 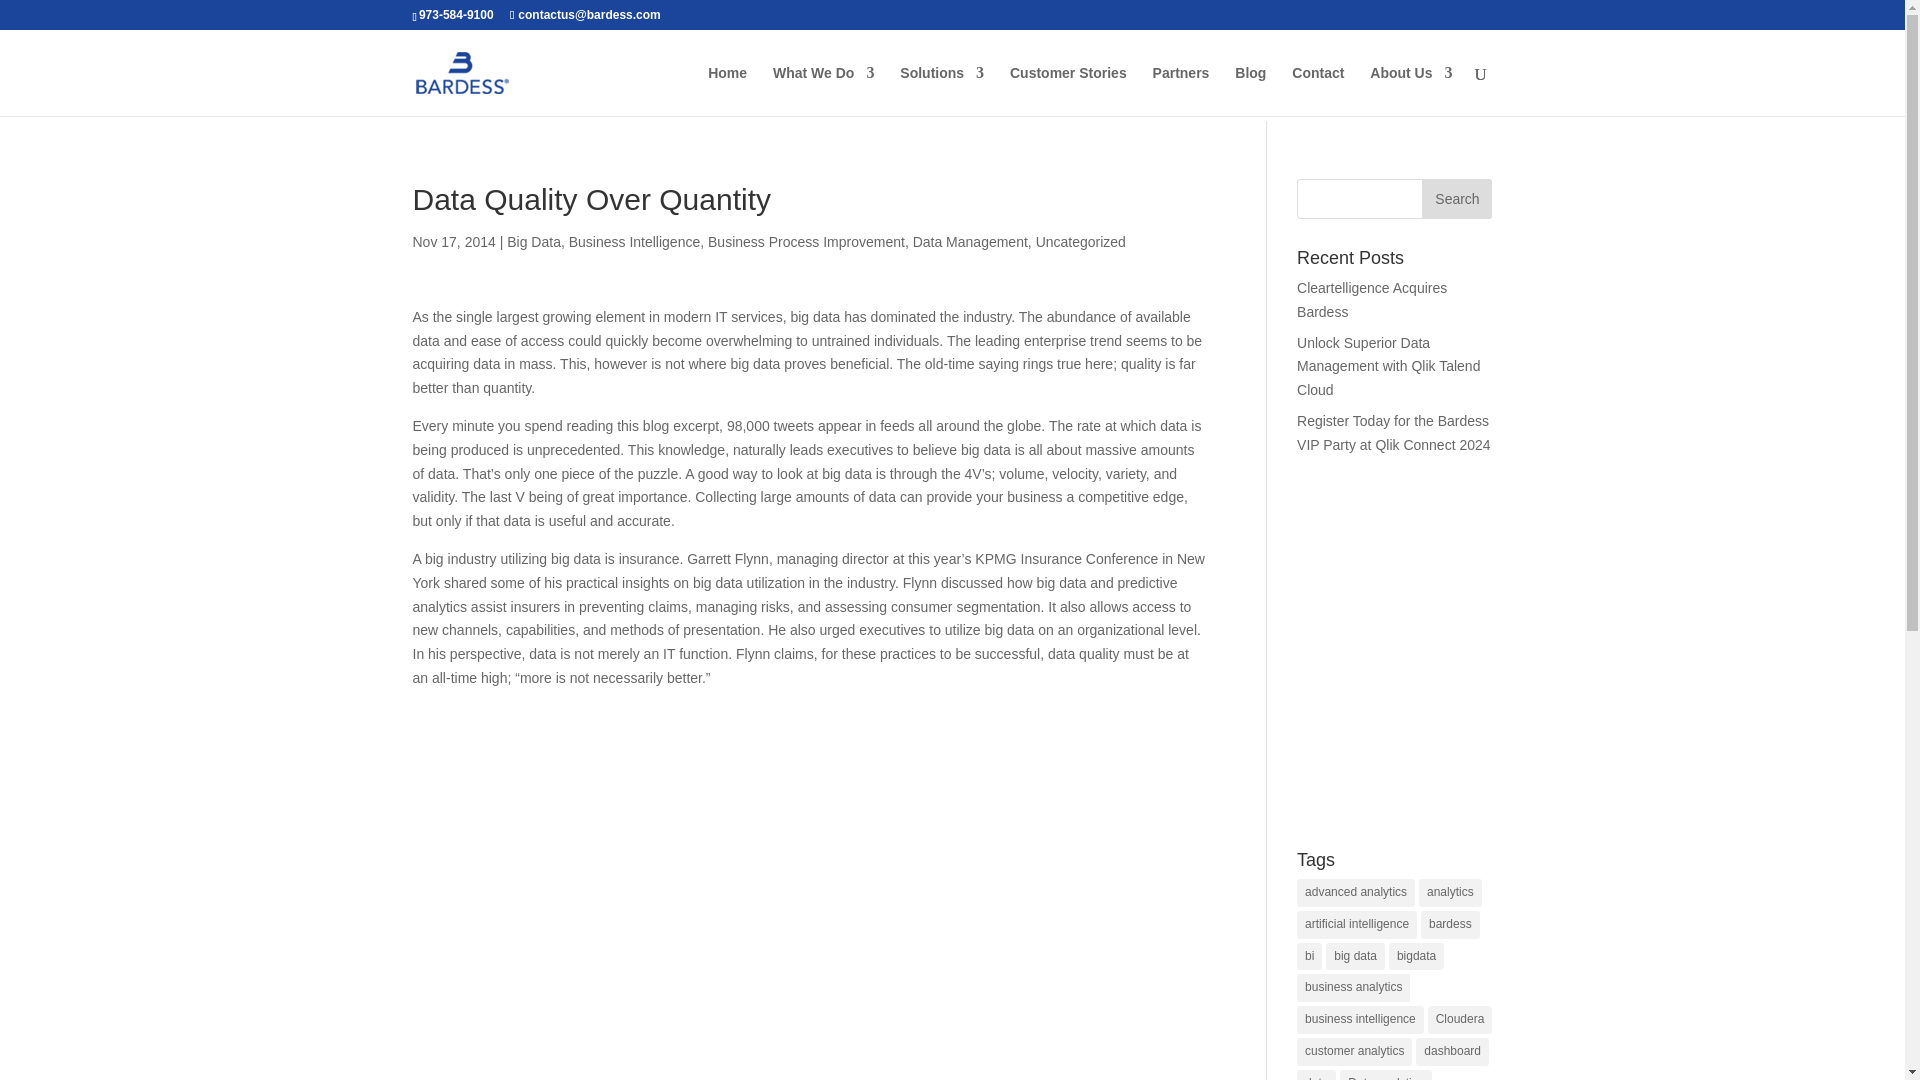 What do you see at coordinates (1410, 90) in the screenshot?
I see `About Us` at bounding box center [1410, 90].